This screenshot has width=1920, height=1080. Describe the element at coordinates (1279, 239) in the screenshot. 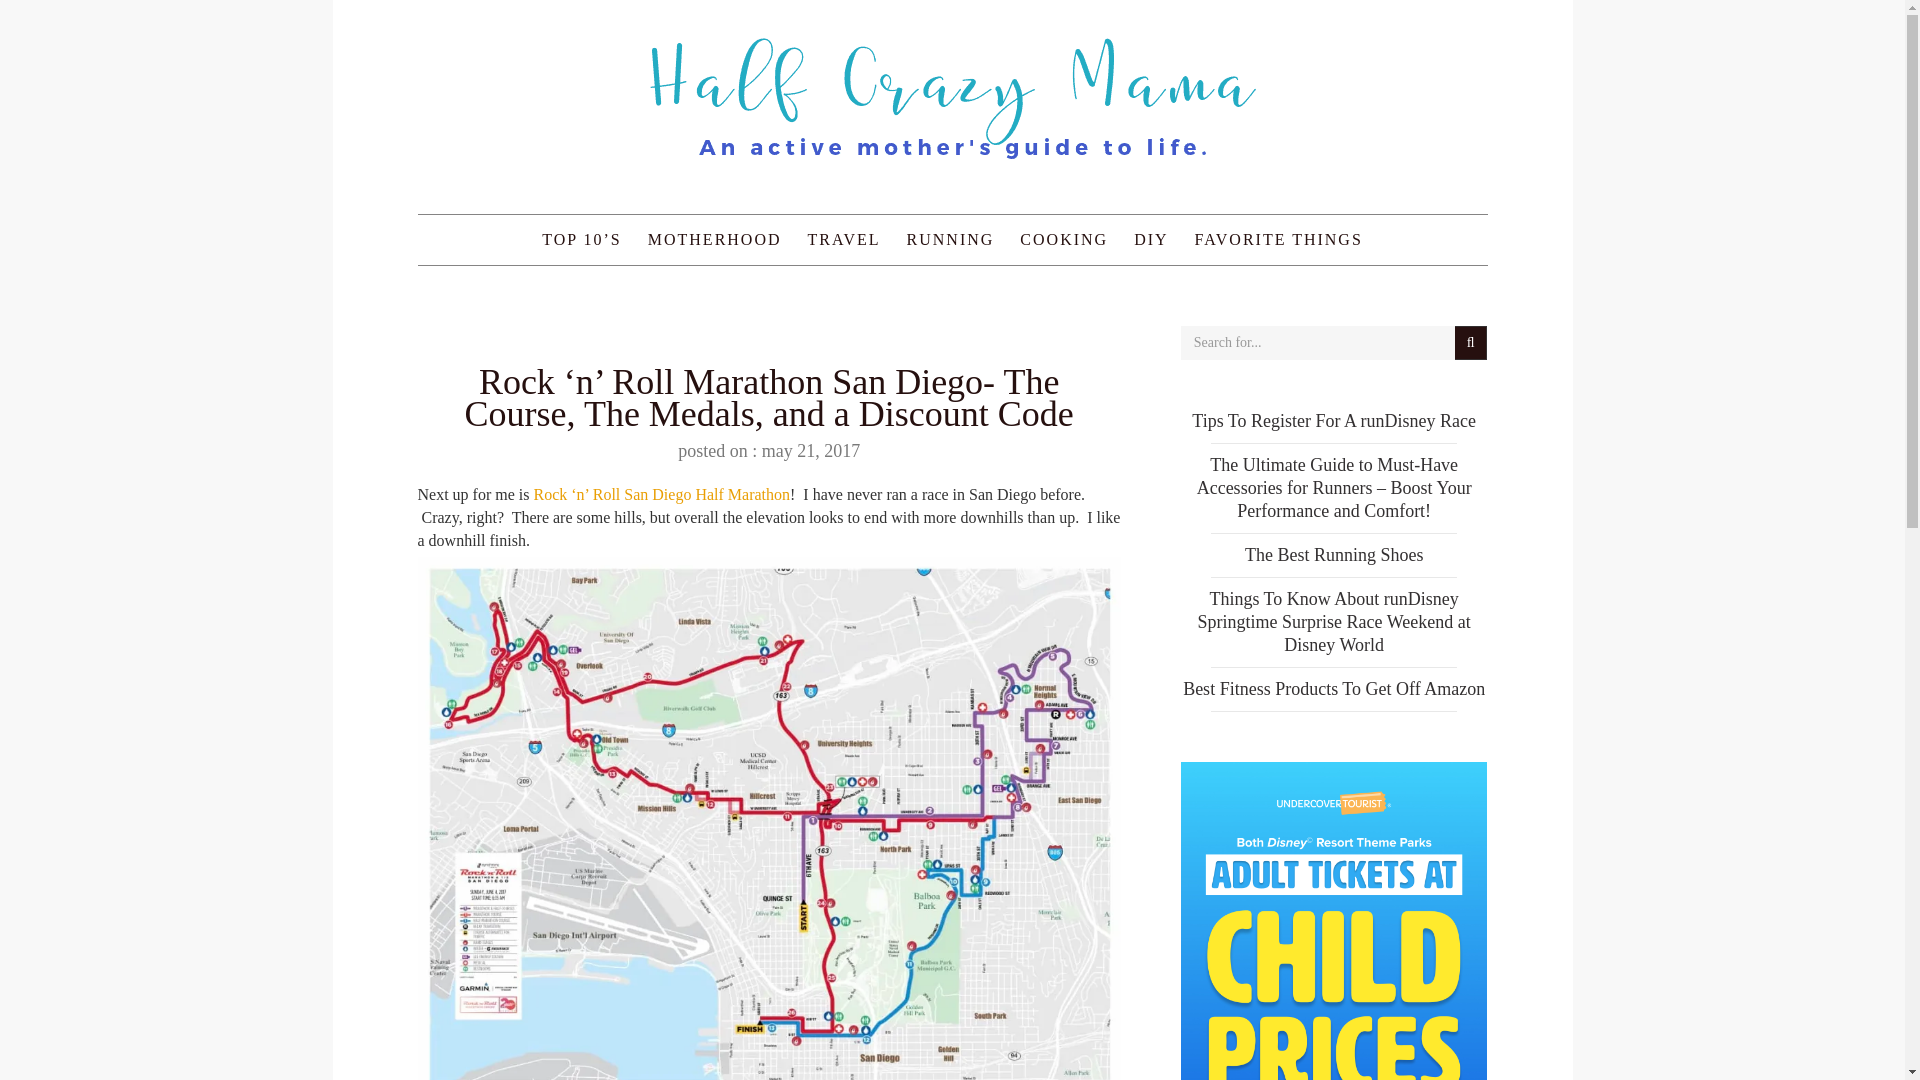

I see `FAVORITE THINGS` at that location.